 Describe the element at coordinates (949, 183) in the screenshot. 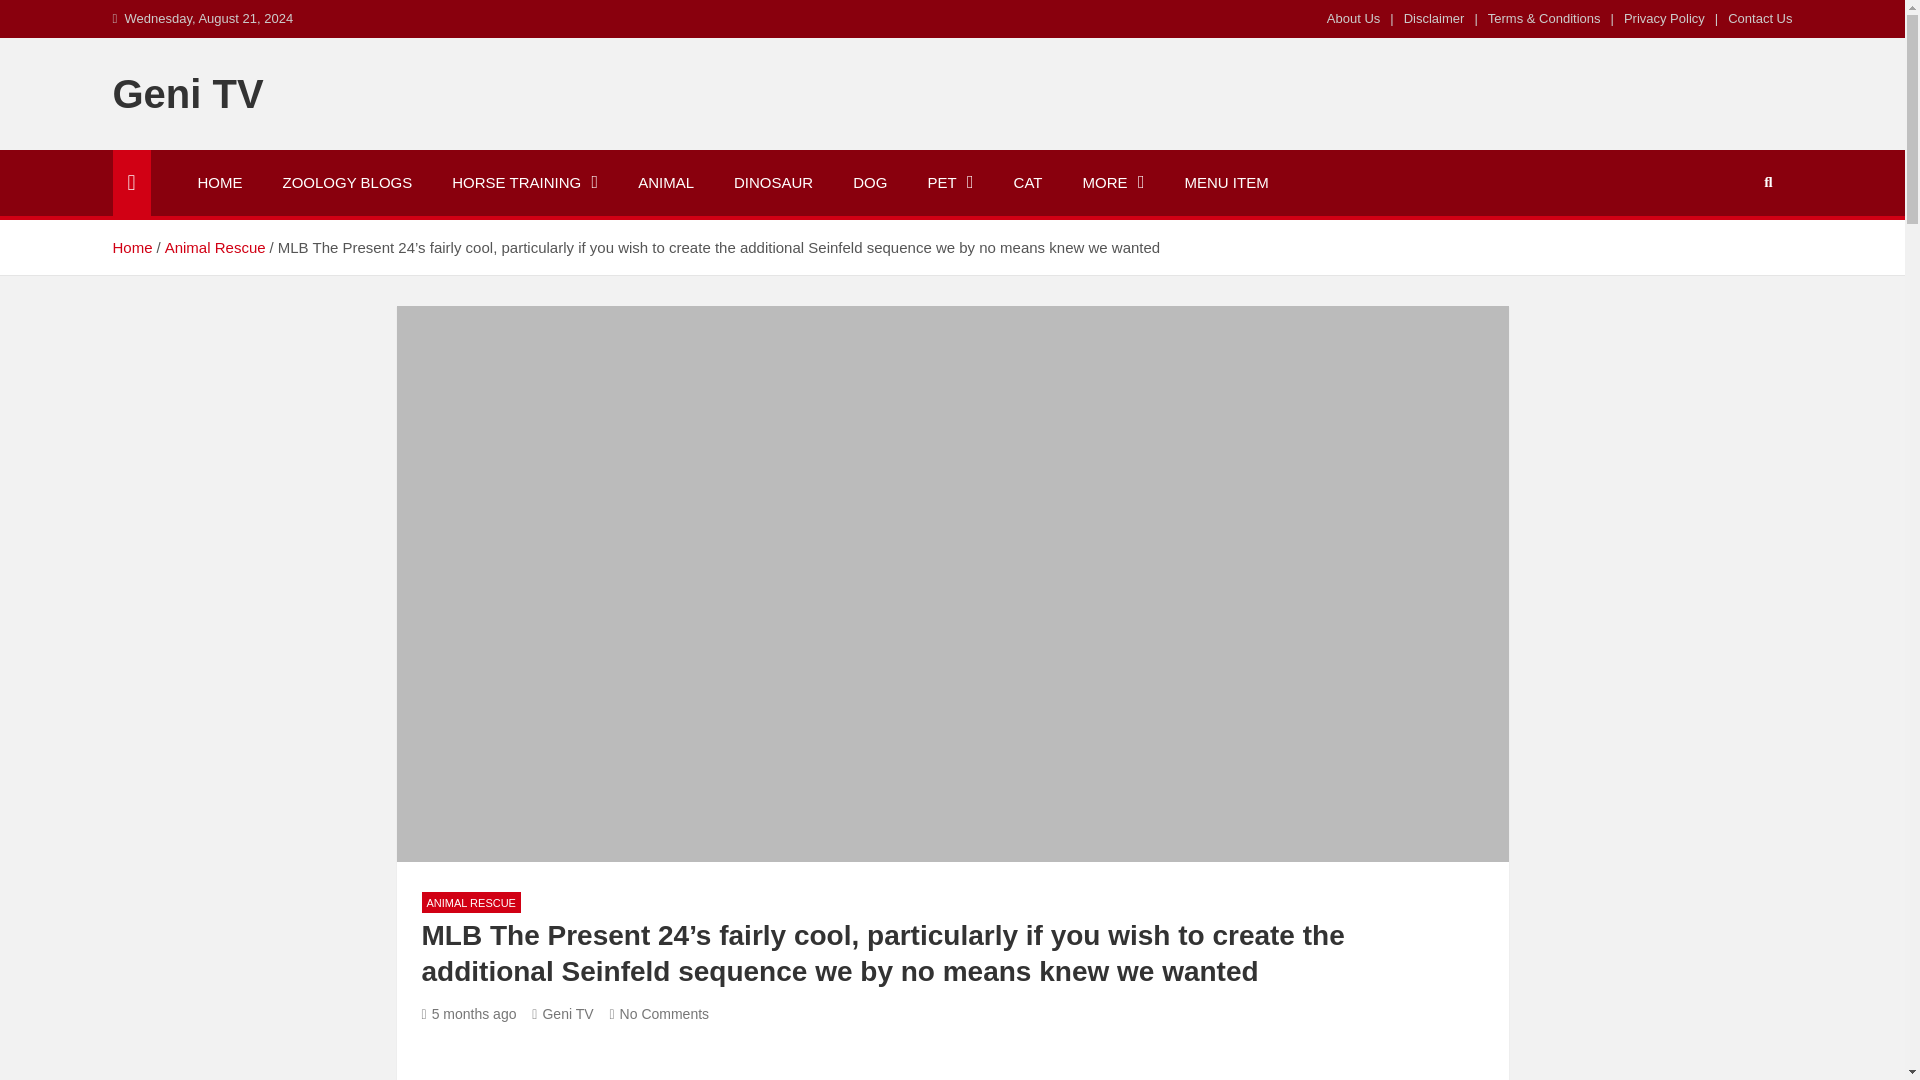

I see `PET` at that location.